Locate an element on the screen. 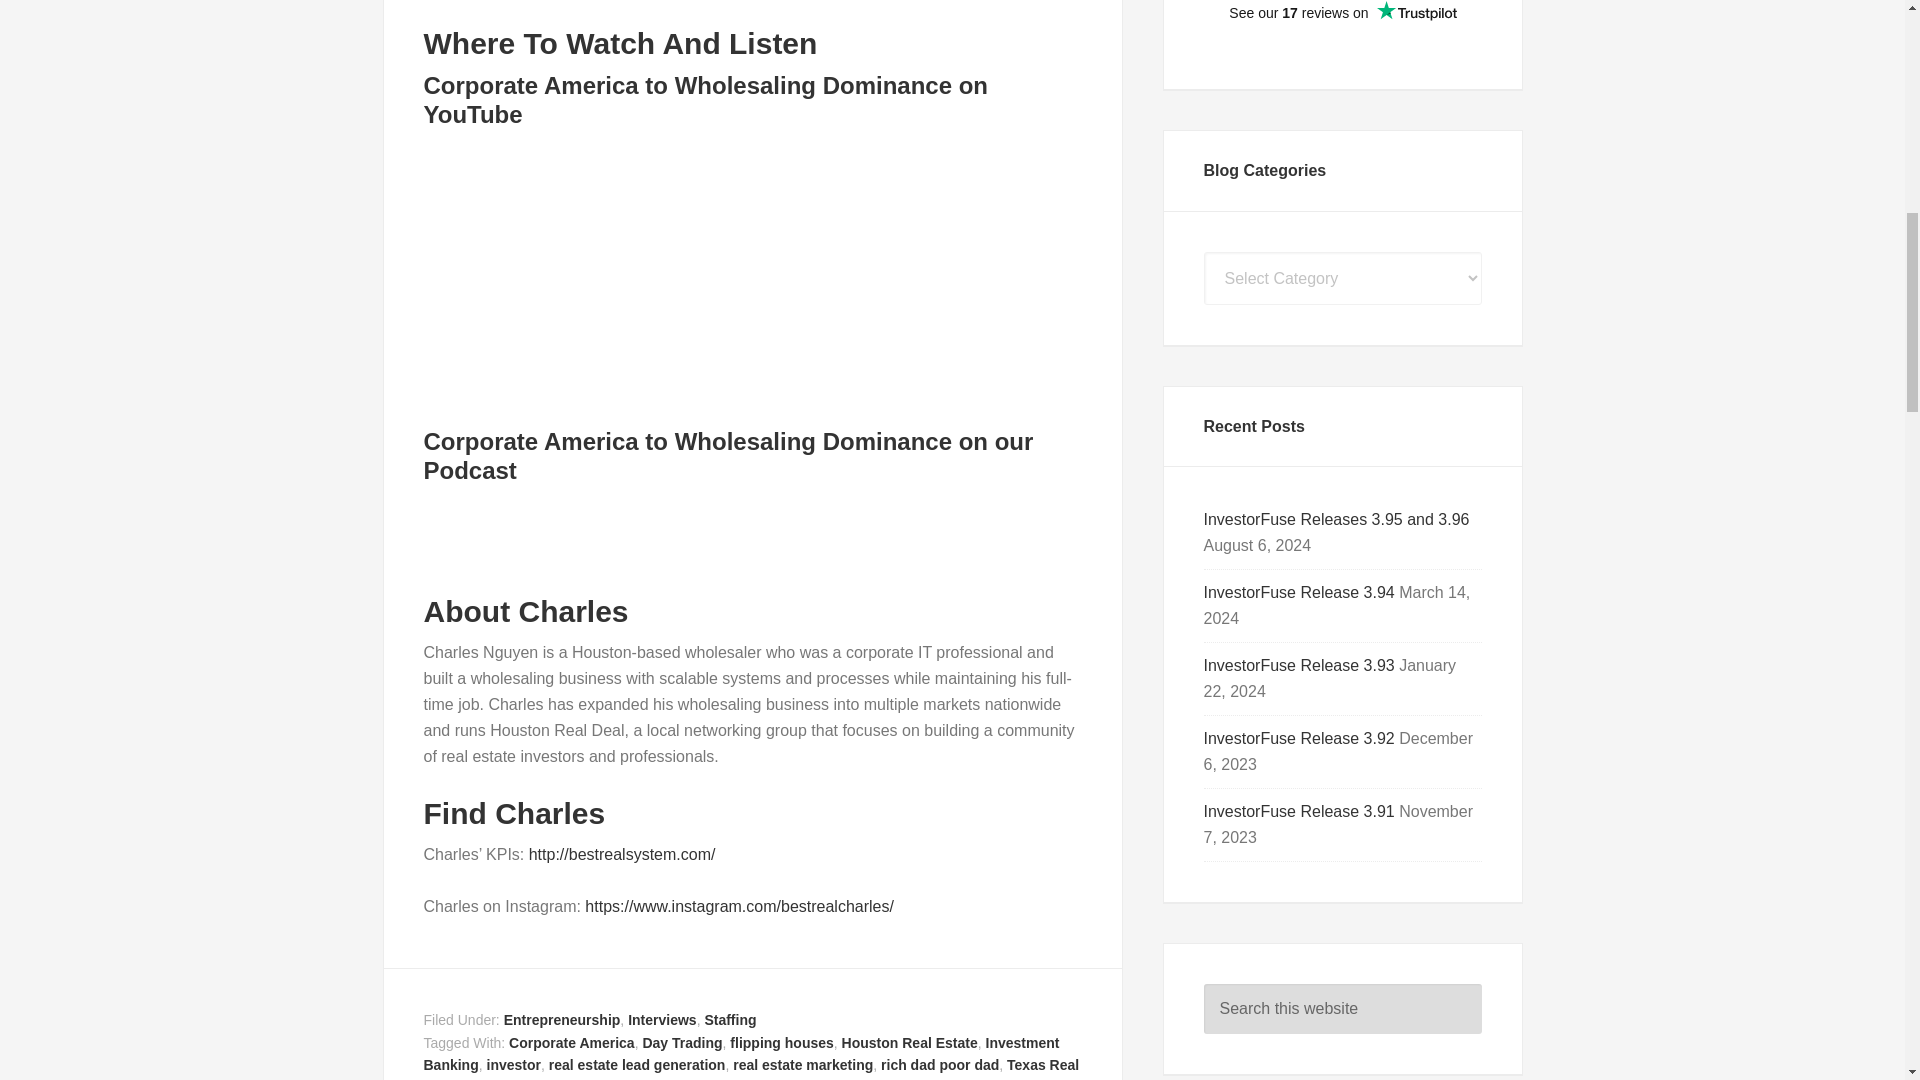 The width and height of the screenshot is (1920, 1080). InvestorFuse Release 3.91 is located at coordinates (1299, 811).